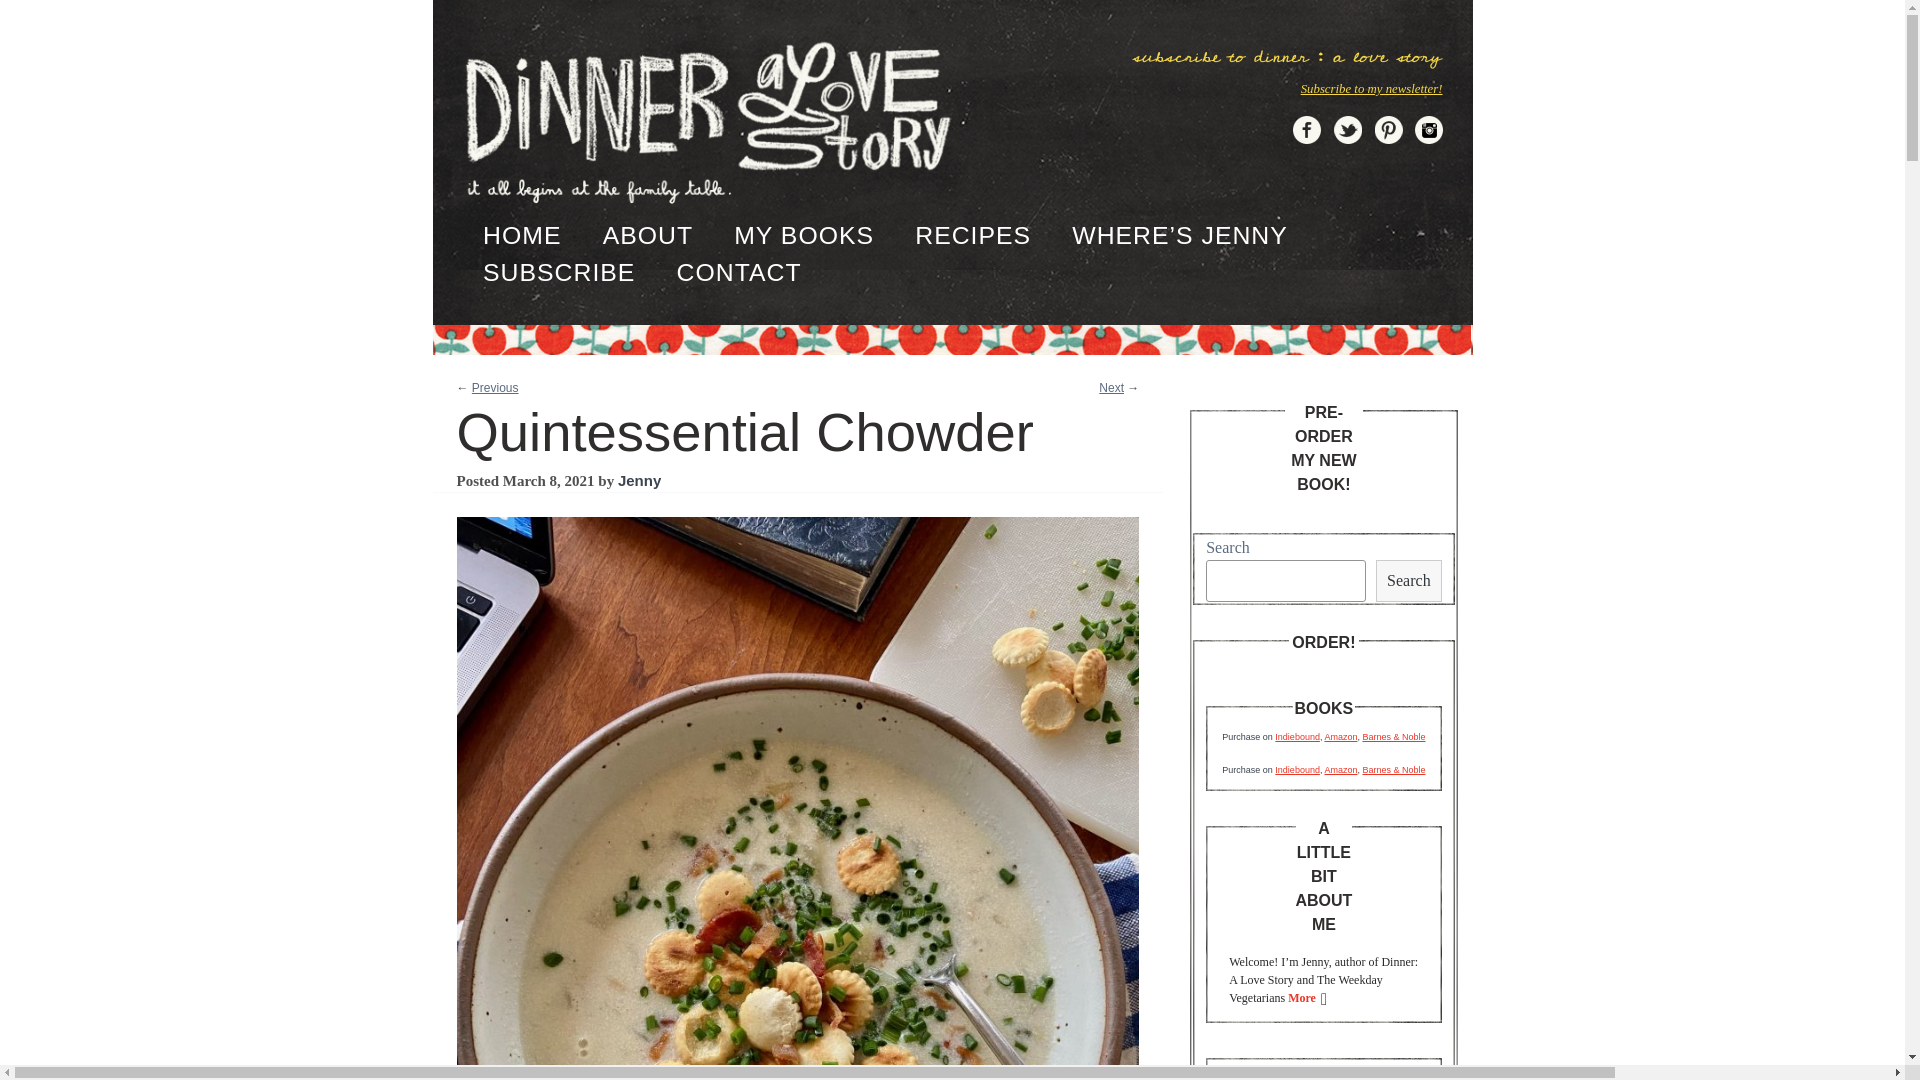  What do you see at coordinates (559, 272) in the screenshot?
I see `SUBSCRIBE` at bounding box center [559, 272].